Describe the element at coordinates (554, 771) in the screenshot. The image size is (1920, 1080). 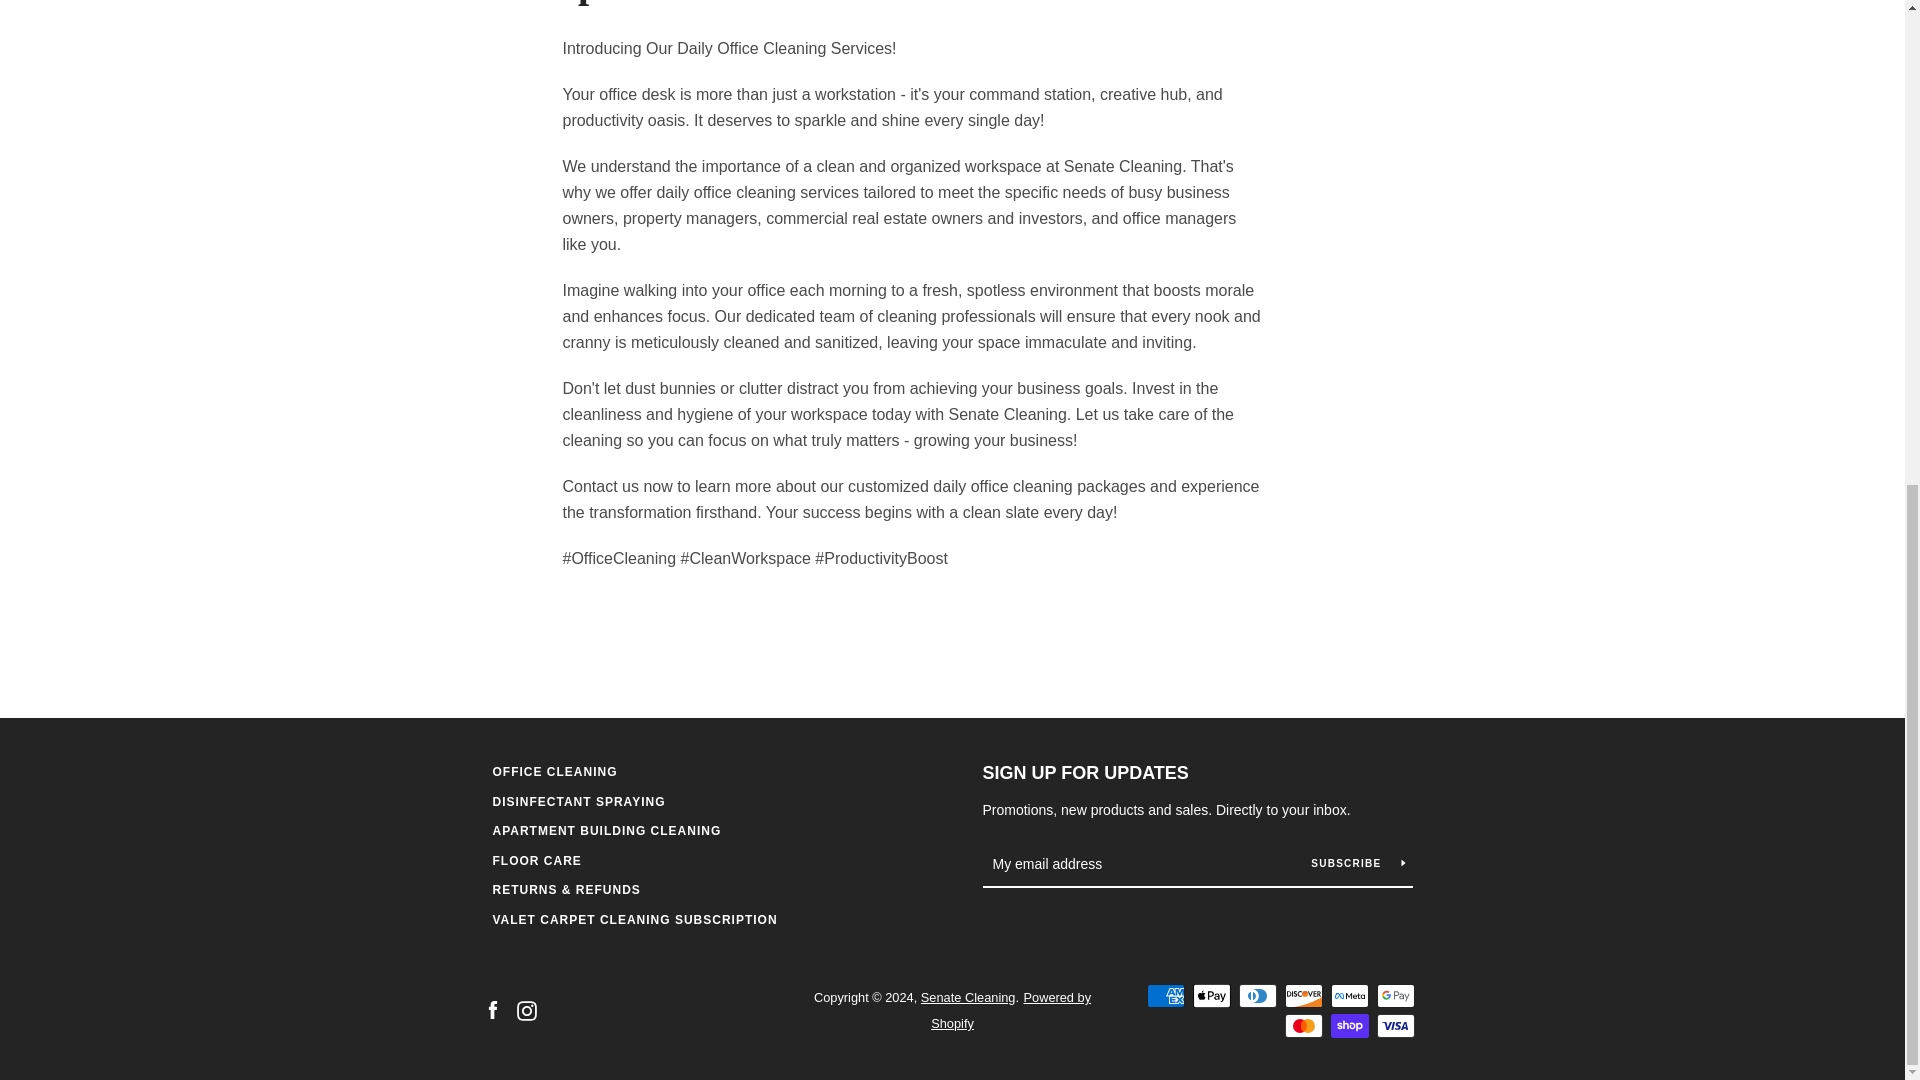
I see `OFFICE CLEANING` at that location.